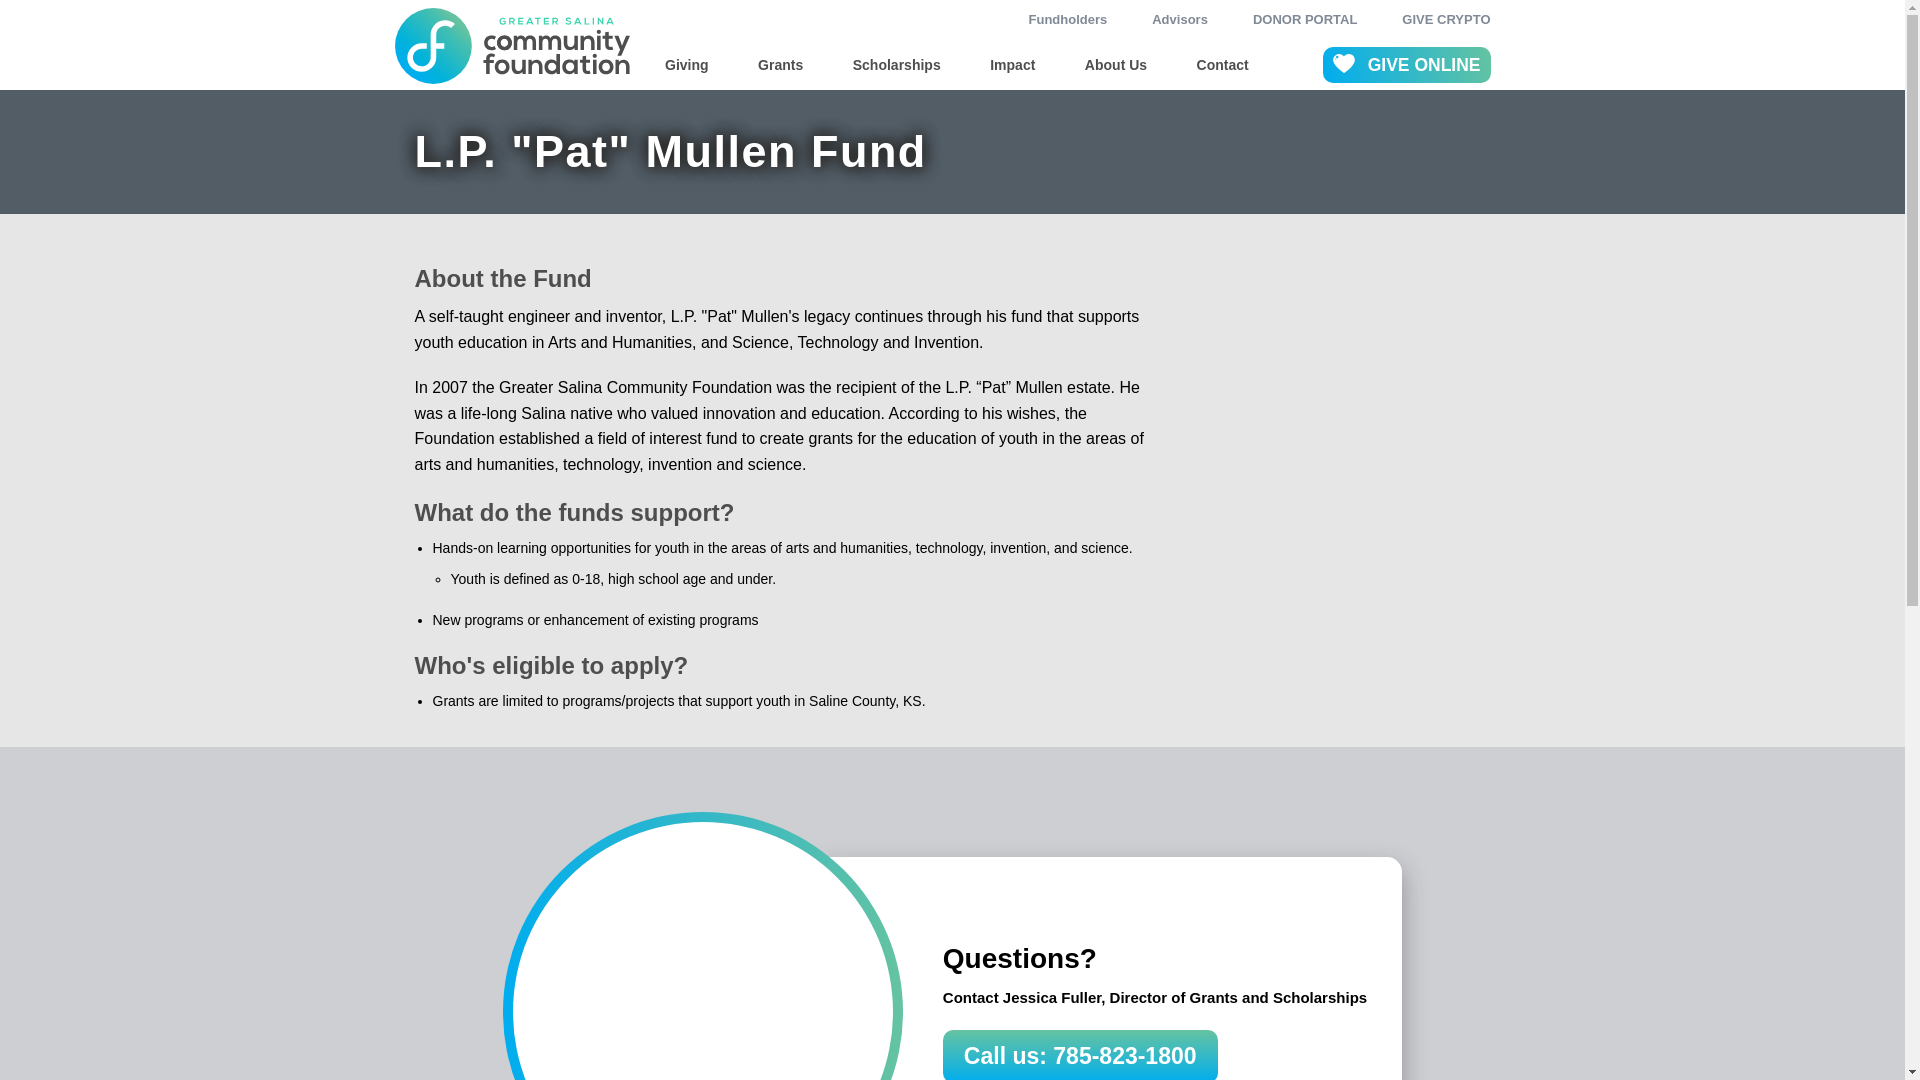  What do you see at coordinates (1445, 19) in the screenshot?
I see `GIVE CRYPTO` at bounding box center [1445, 19].